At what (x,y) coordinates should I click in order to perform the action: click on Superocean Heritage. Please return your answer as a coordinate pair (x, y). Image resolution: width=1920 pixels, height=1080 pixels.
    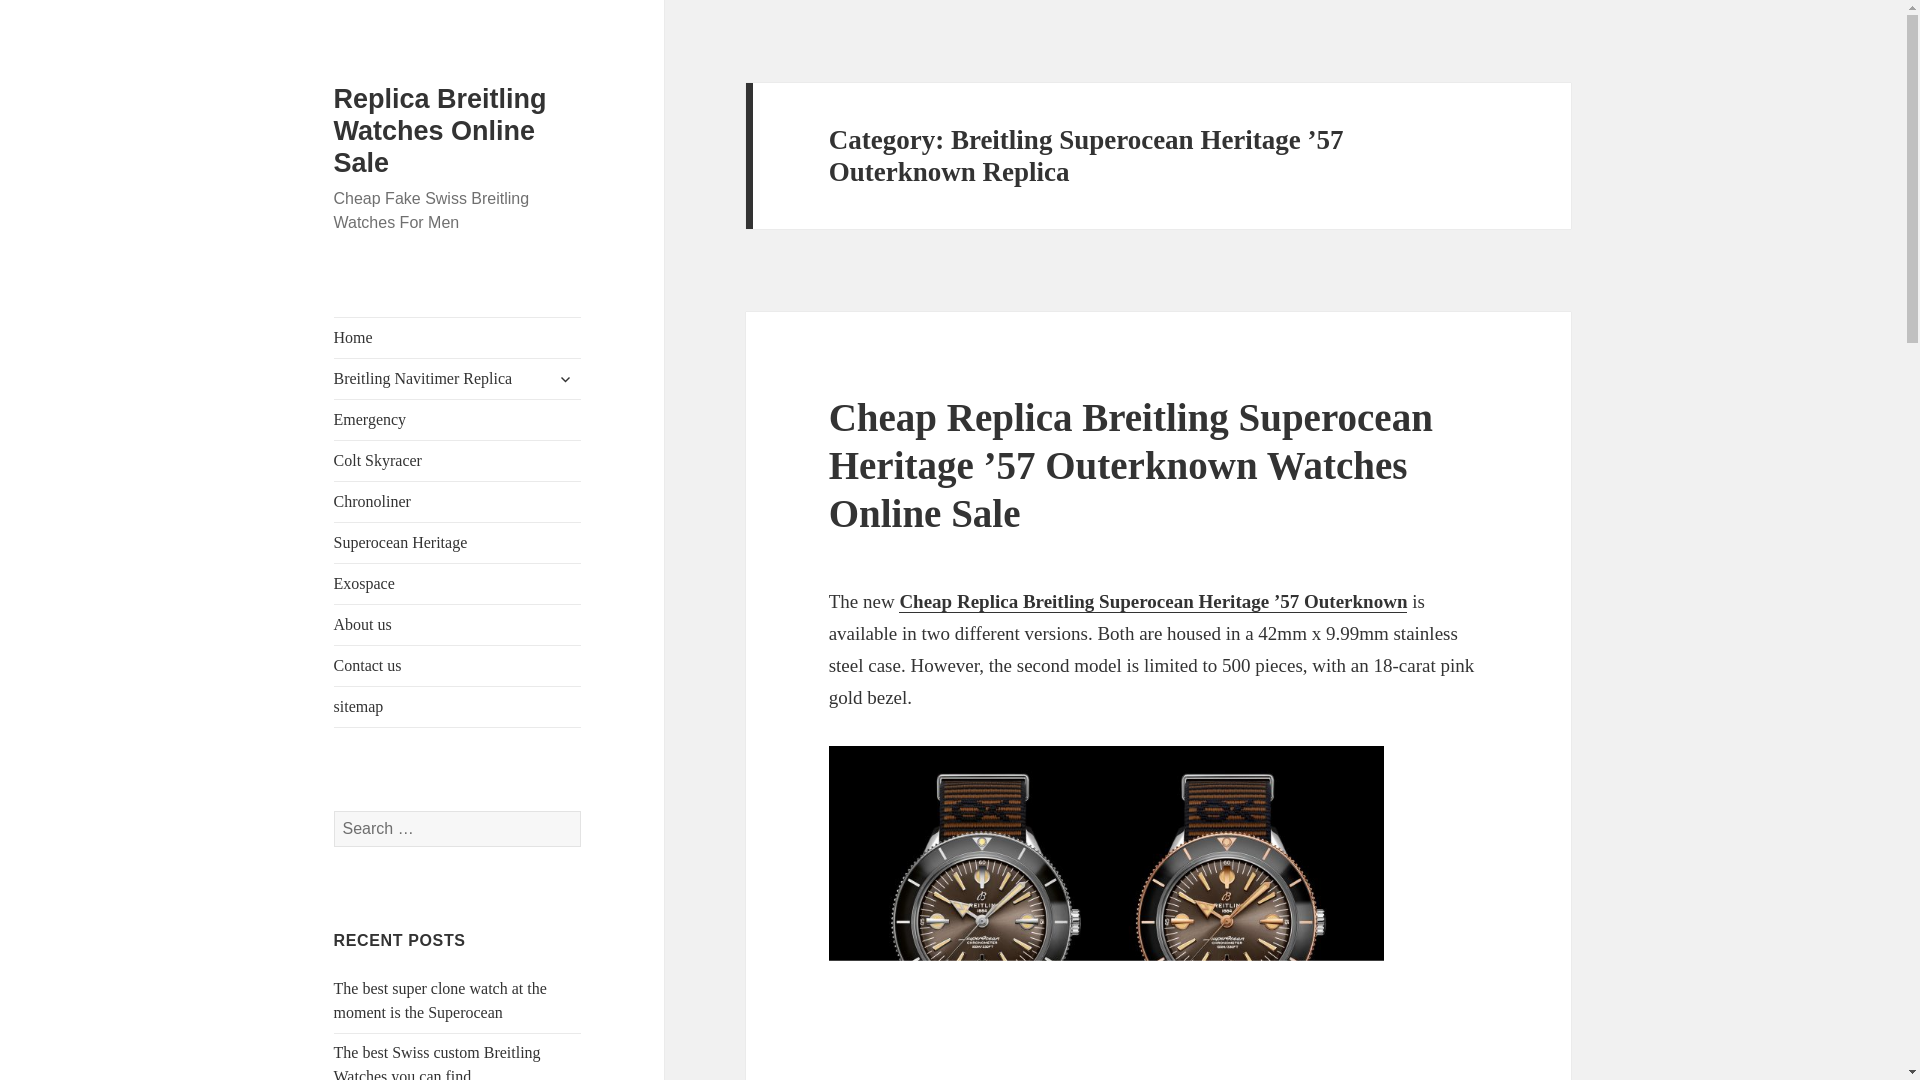
    Looking at the image, I should click on (458, 542).